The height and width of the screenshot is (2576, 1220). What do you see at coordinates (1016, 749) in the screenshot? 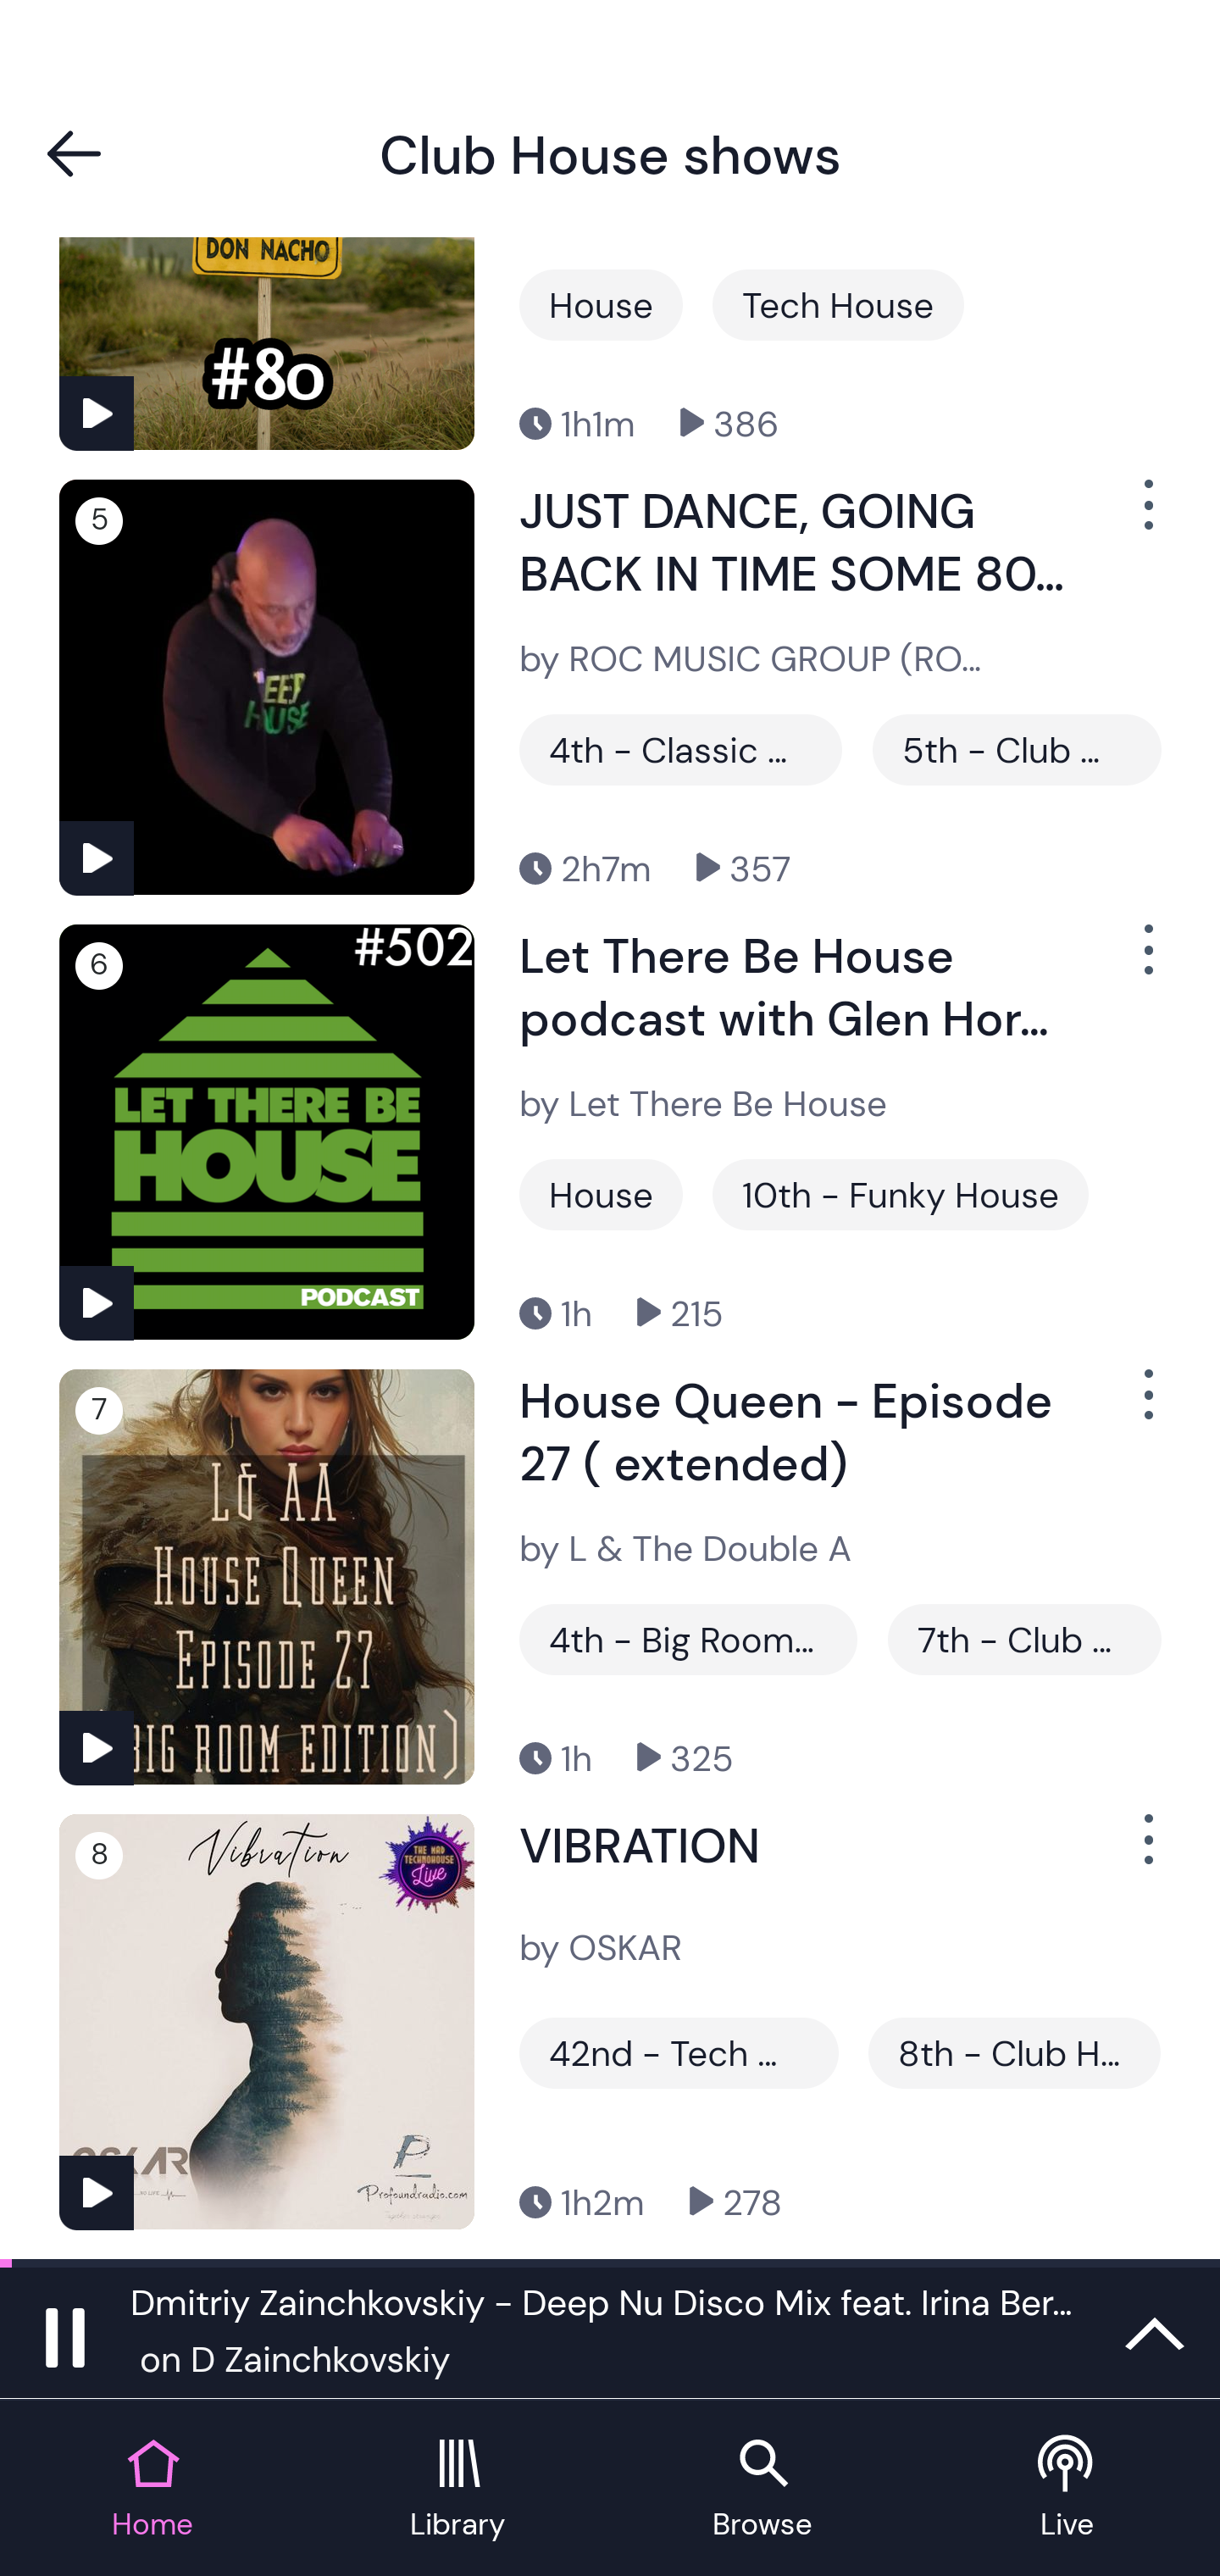
I see `5th - Club House` at bounding box center [1016, 749].